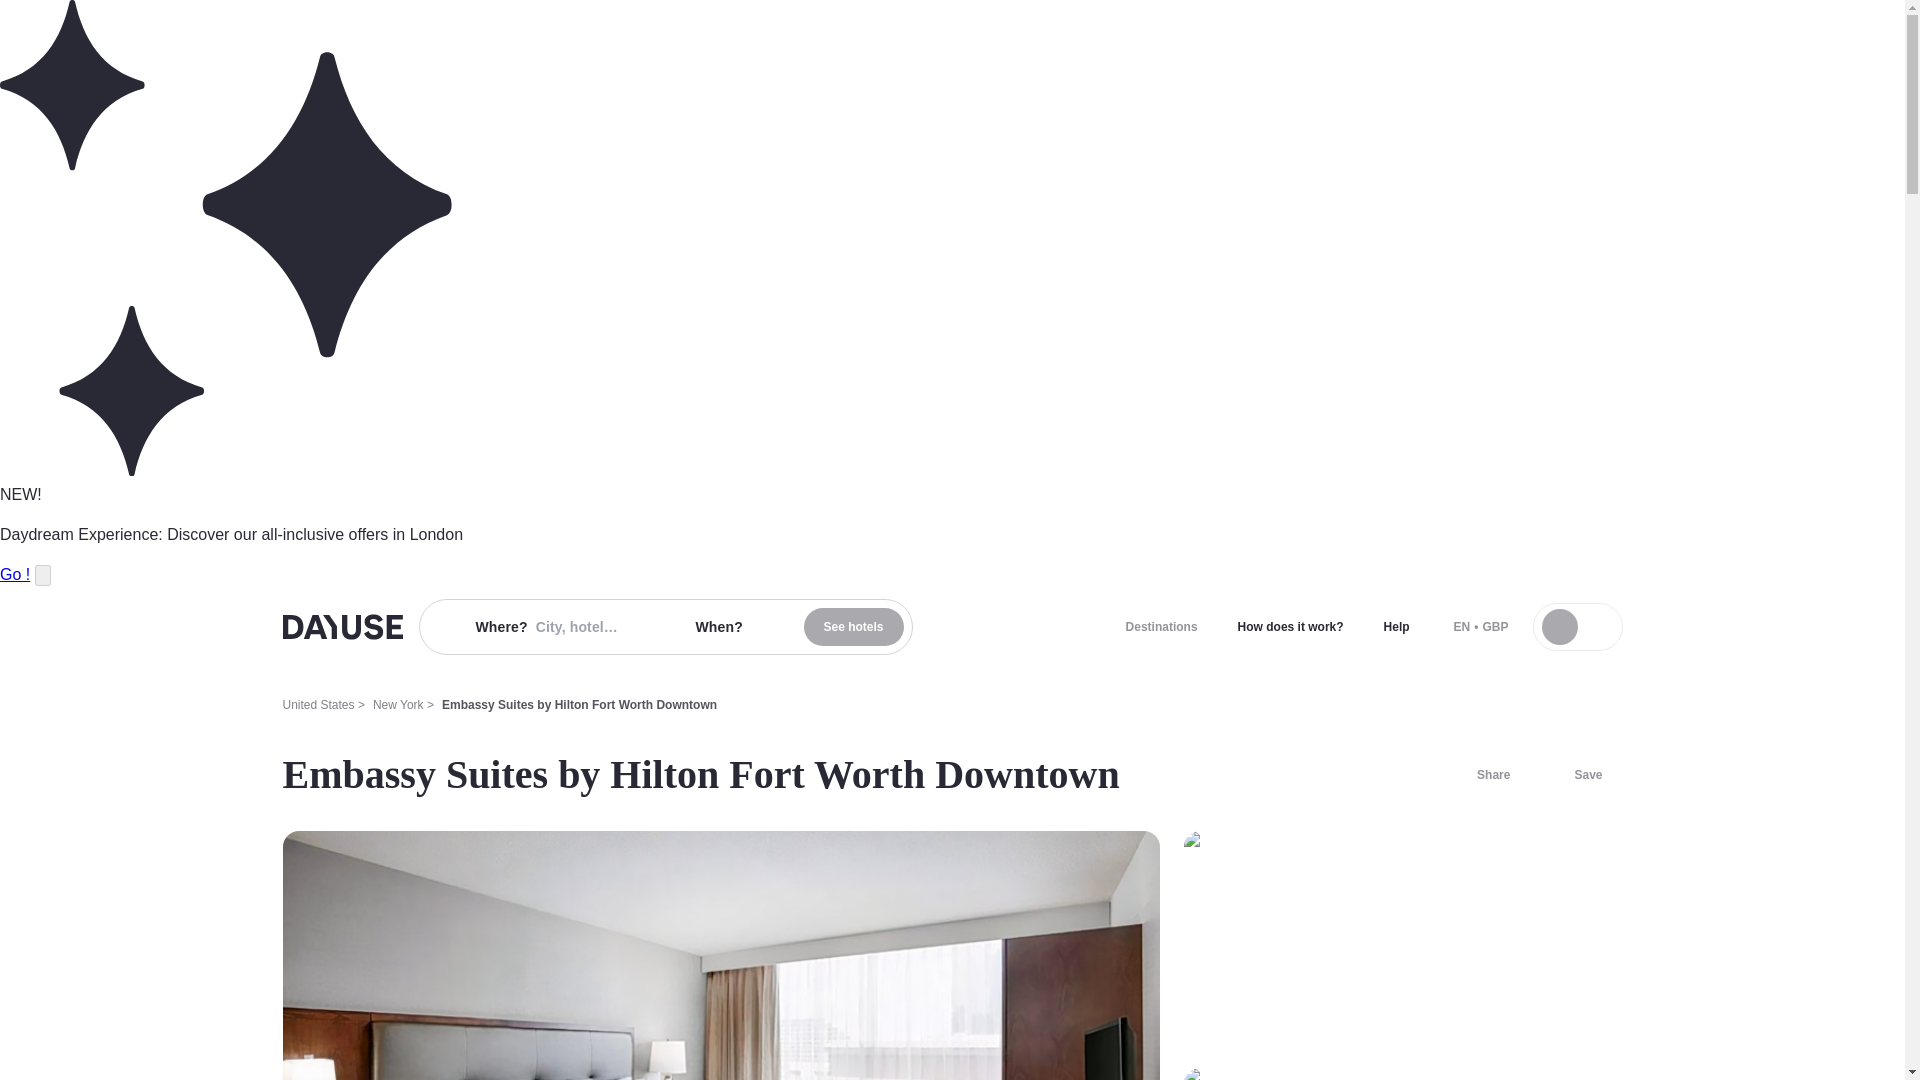  Describe the element at coordinates (1481, 774) in the screenshot. I see `Share` at that location.